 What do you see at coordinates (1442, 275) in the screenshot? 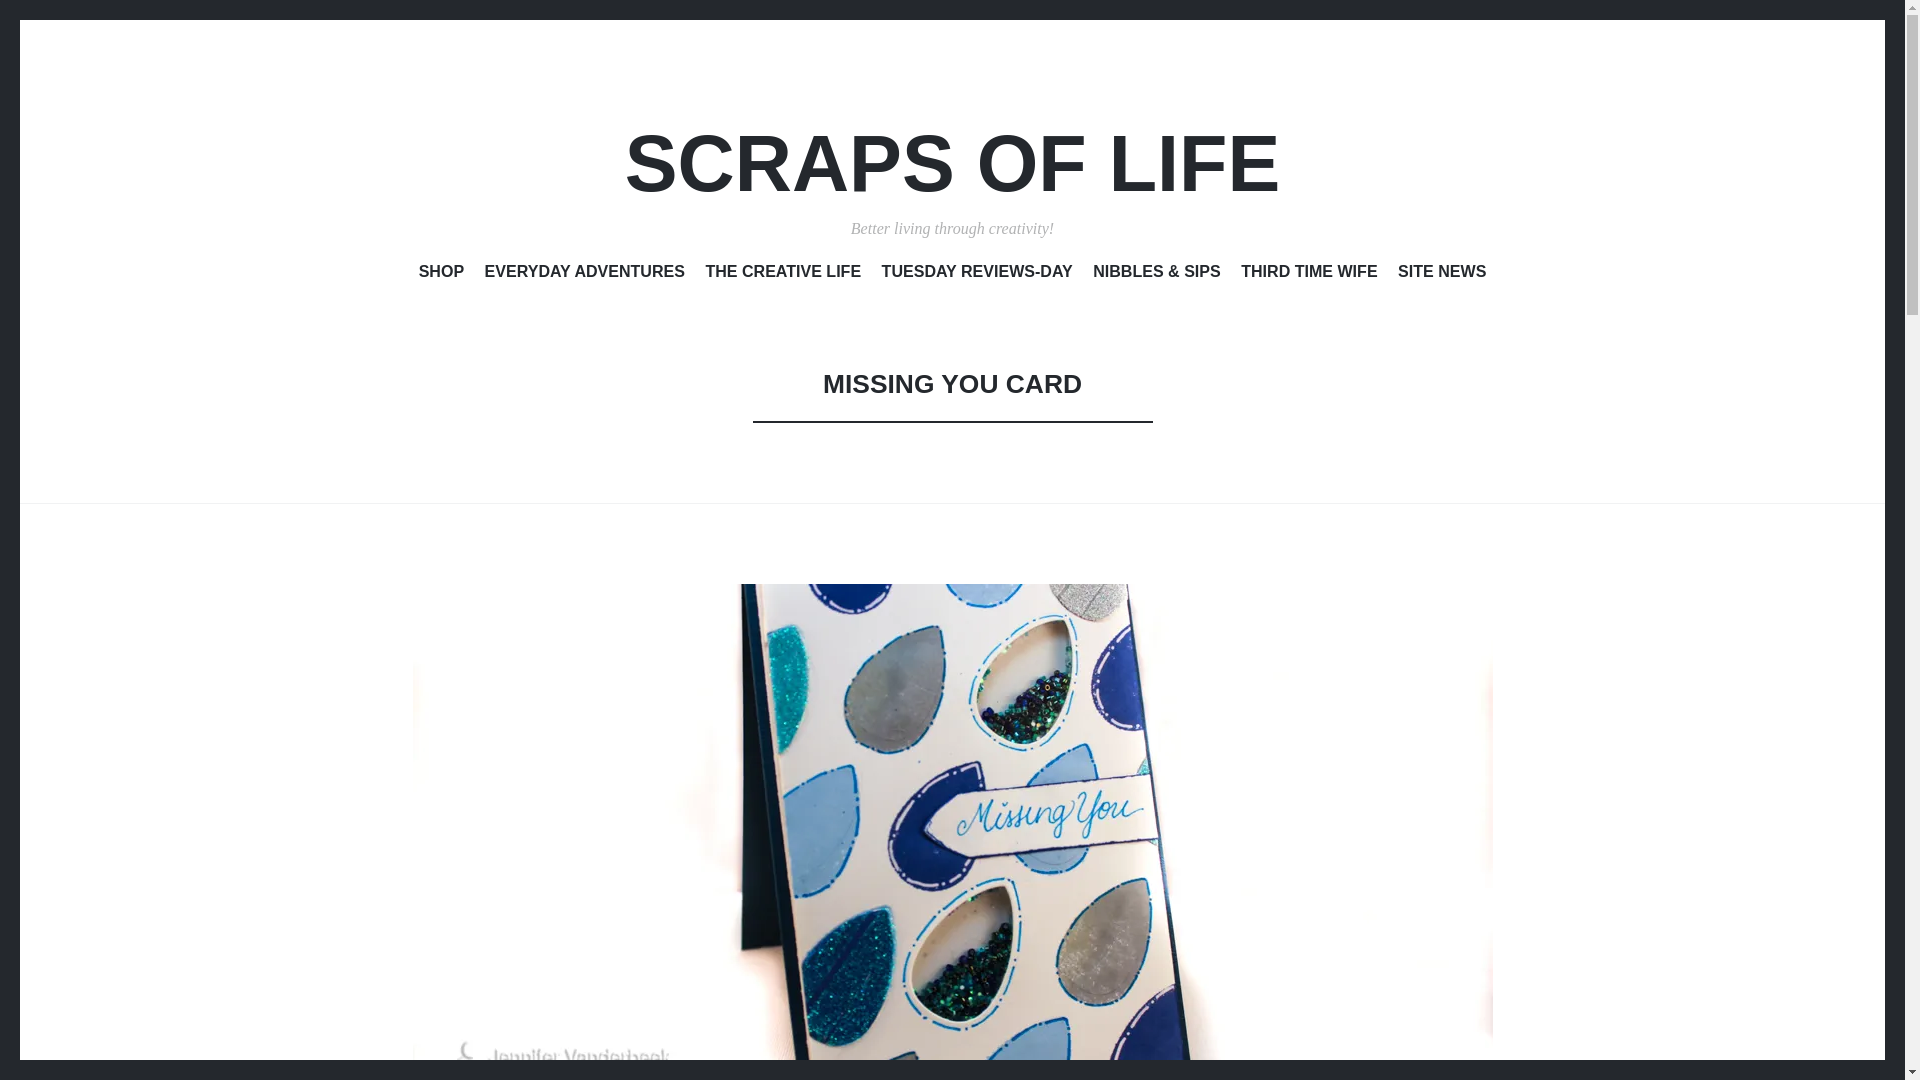
I see `SITE NEWS` at bounding box center [1442, 275].